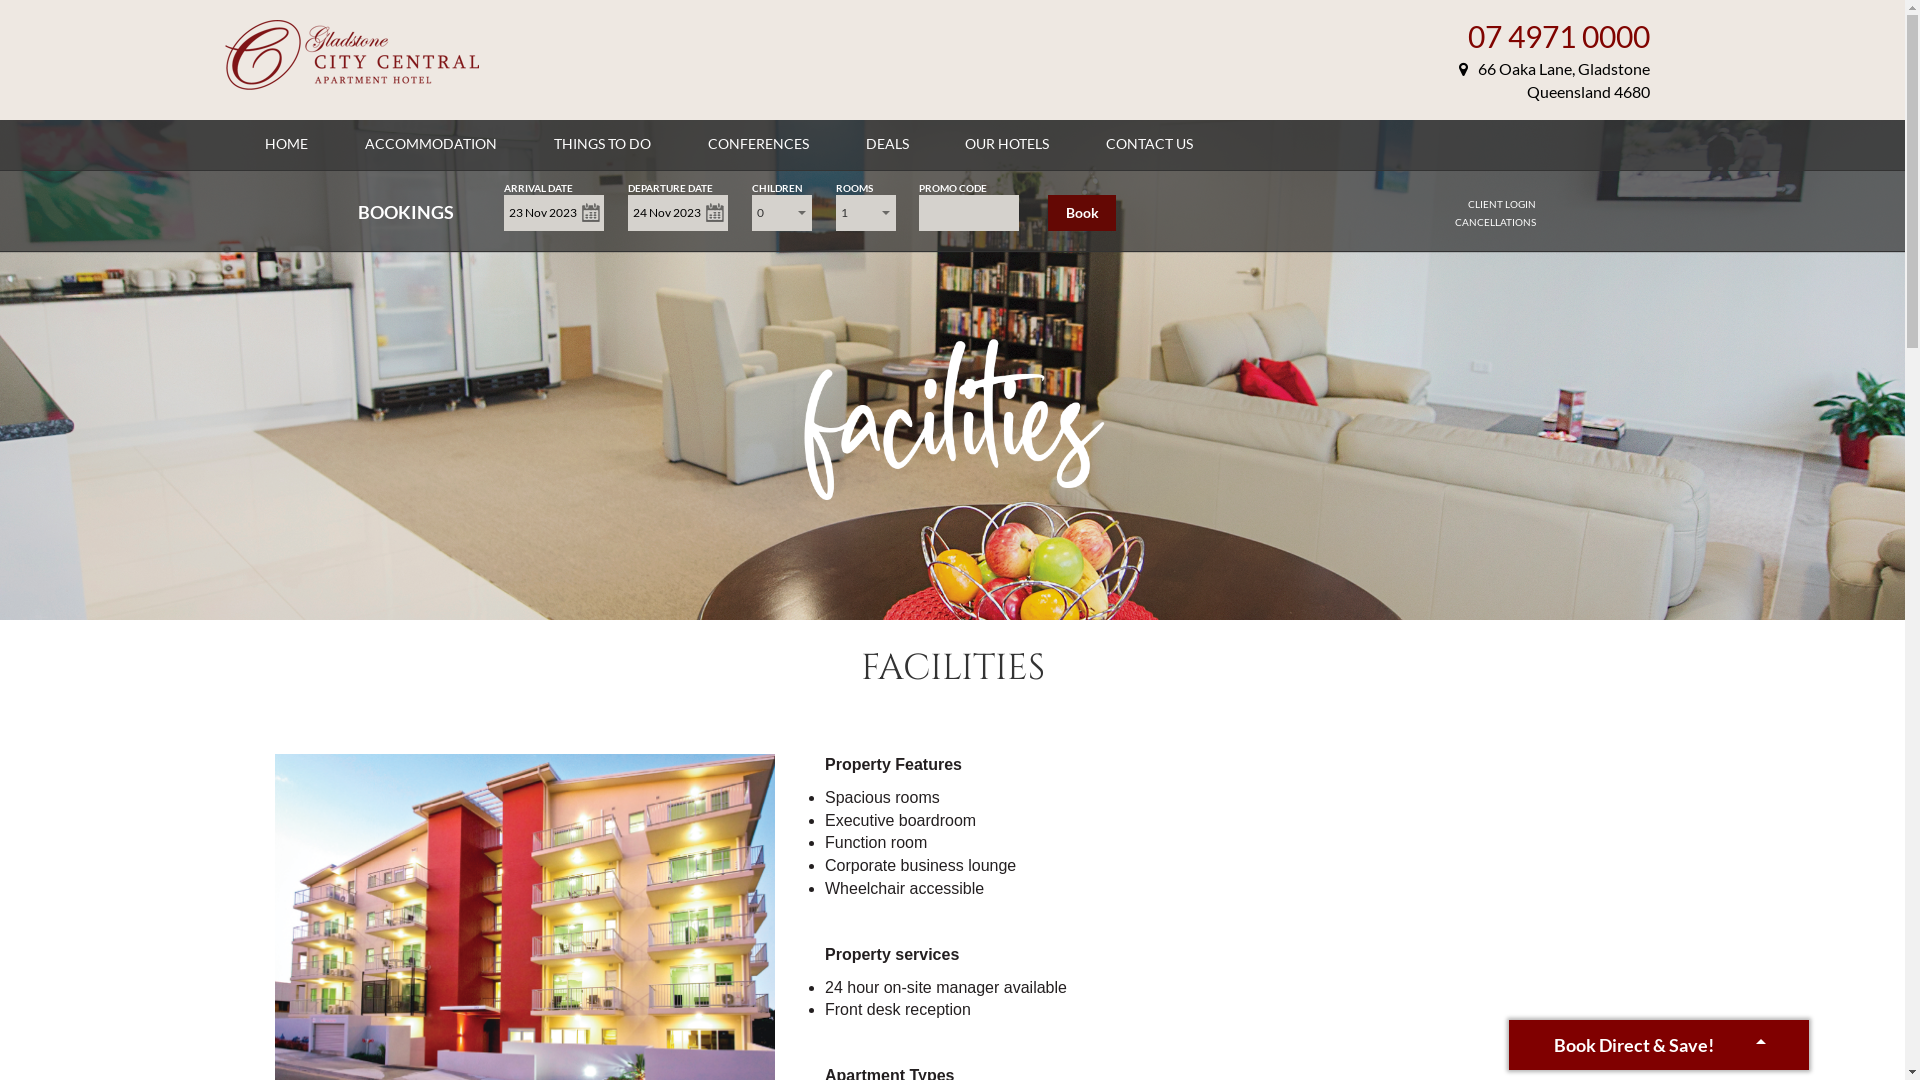 The width and height of the screenshot is (1920, 1080). What do you see at coordinates (1496, 222) in the screenshot?
I see `CANCELLATIONS` at bounding box center [1496, 222].